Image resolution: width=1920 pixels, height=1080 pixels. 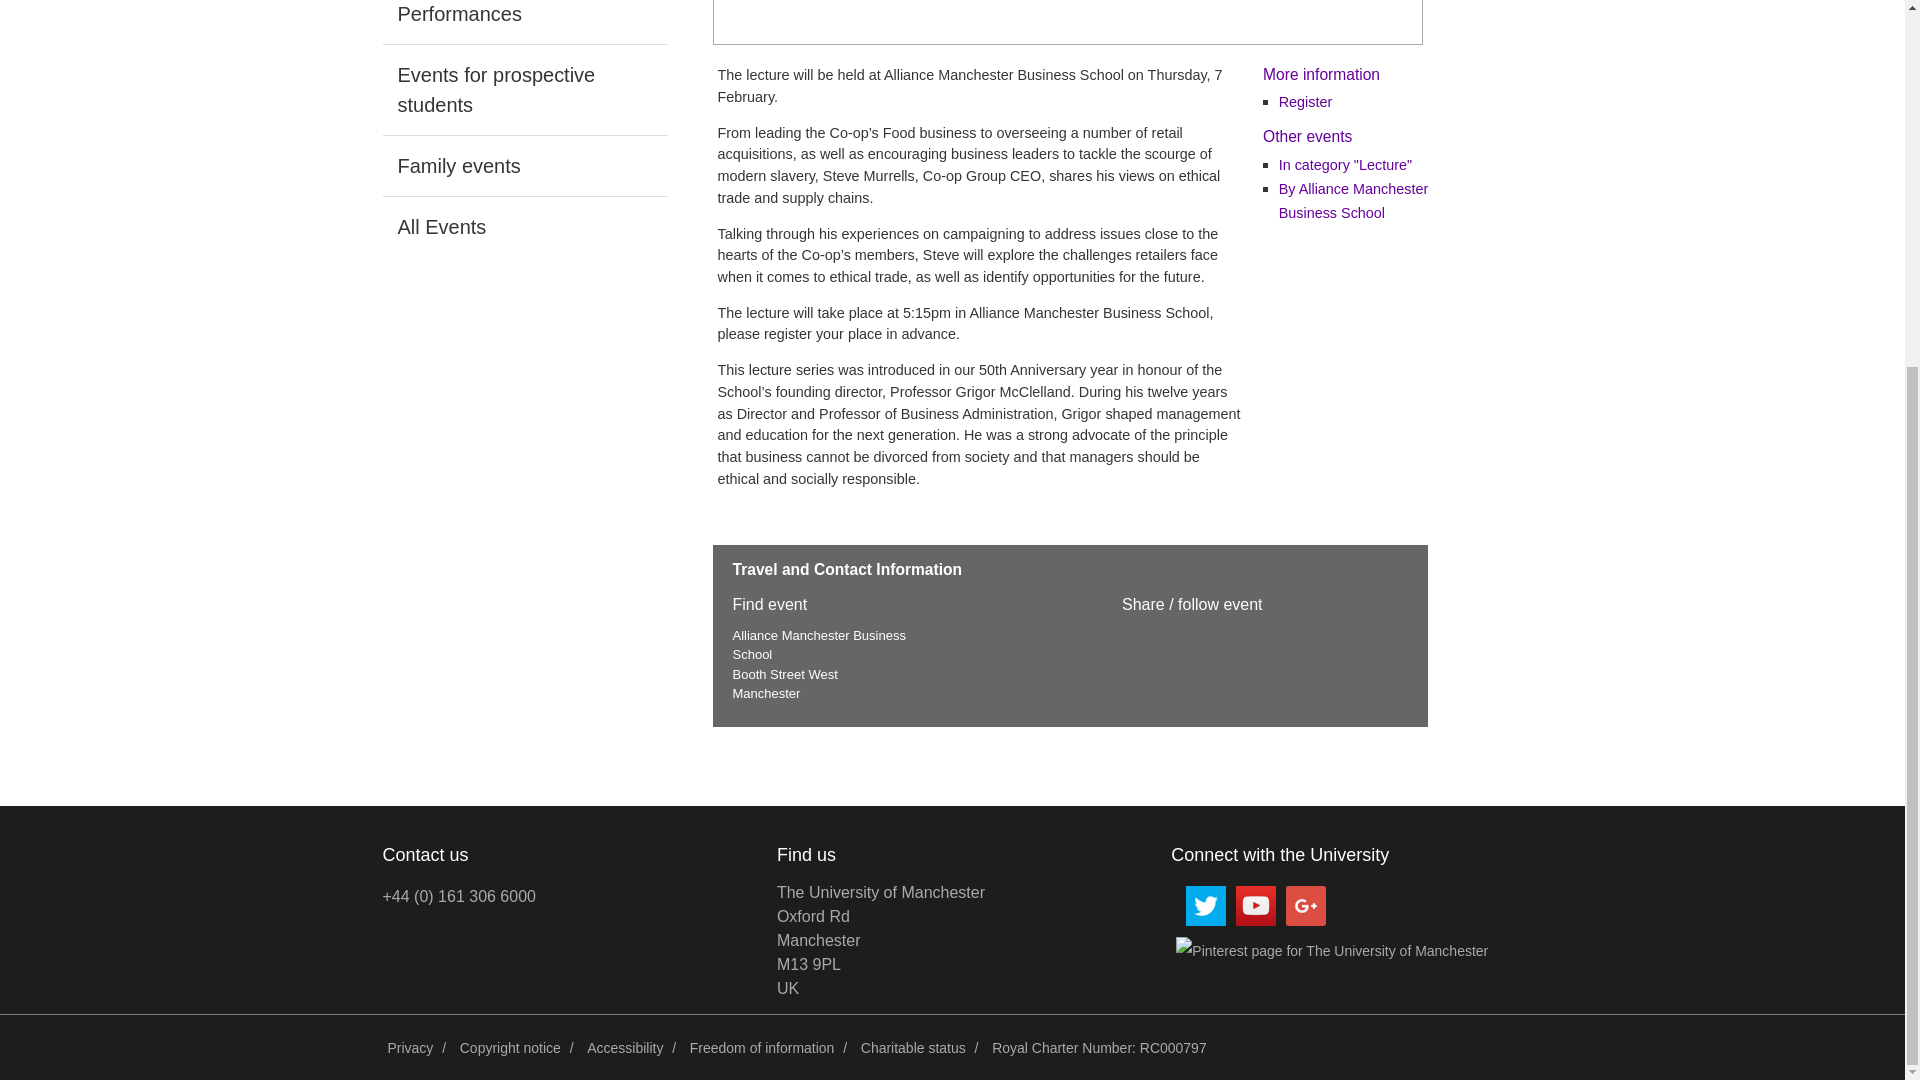 What do you see at coordinates (410, 1048) in the screenshot?
I see `Accessibility` at bounding box center [410, 1048].